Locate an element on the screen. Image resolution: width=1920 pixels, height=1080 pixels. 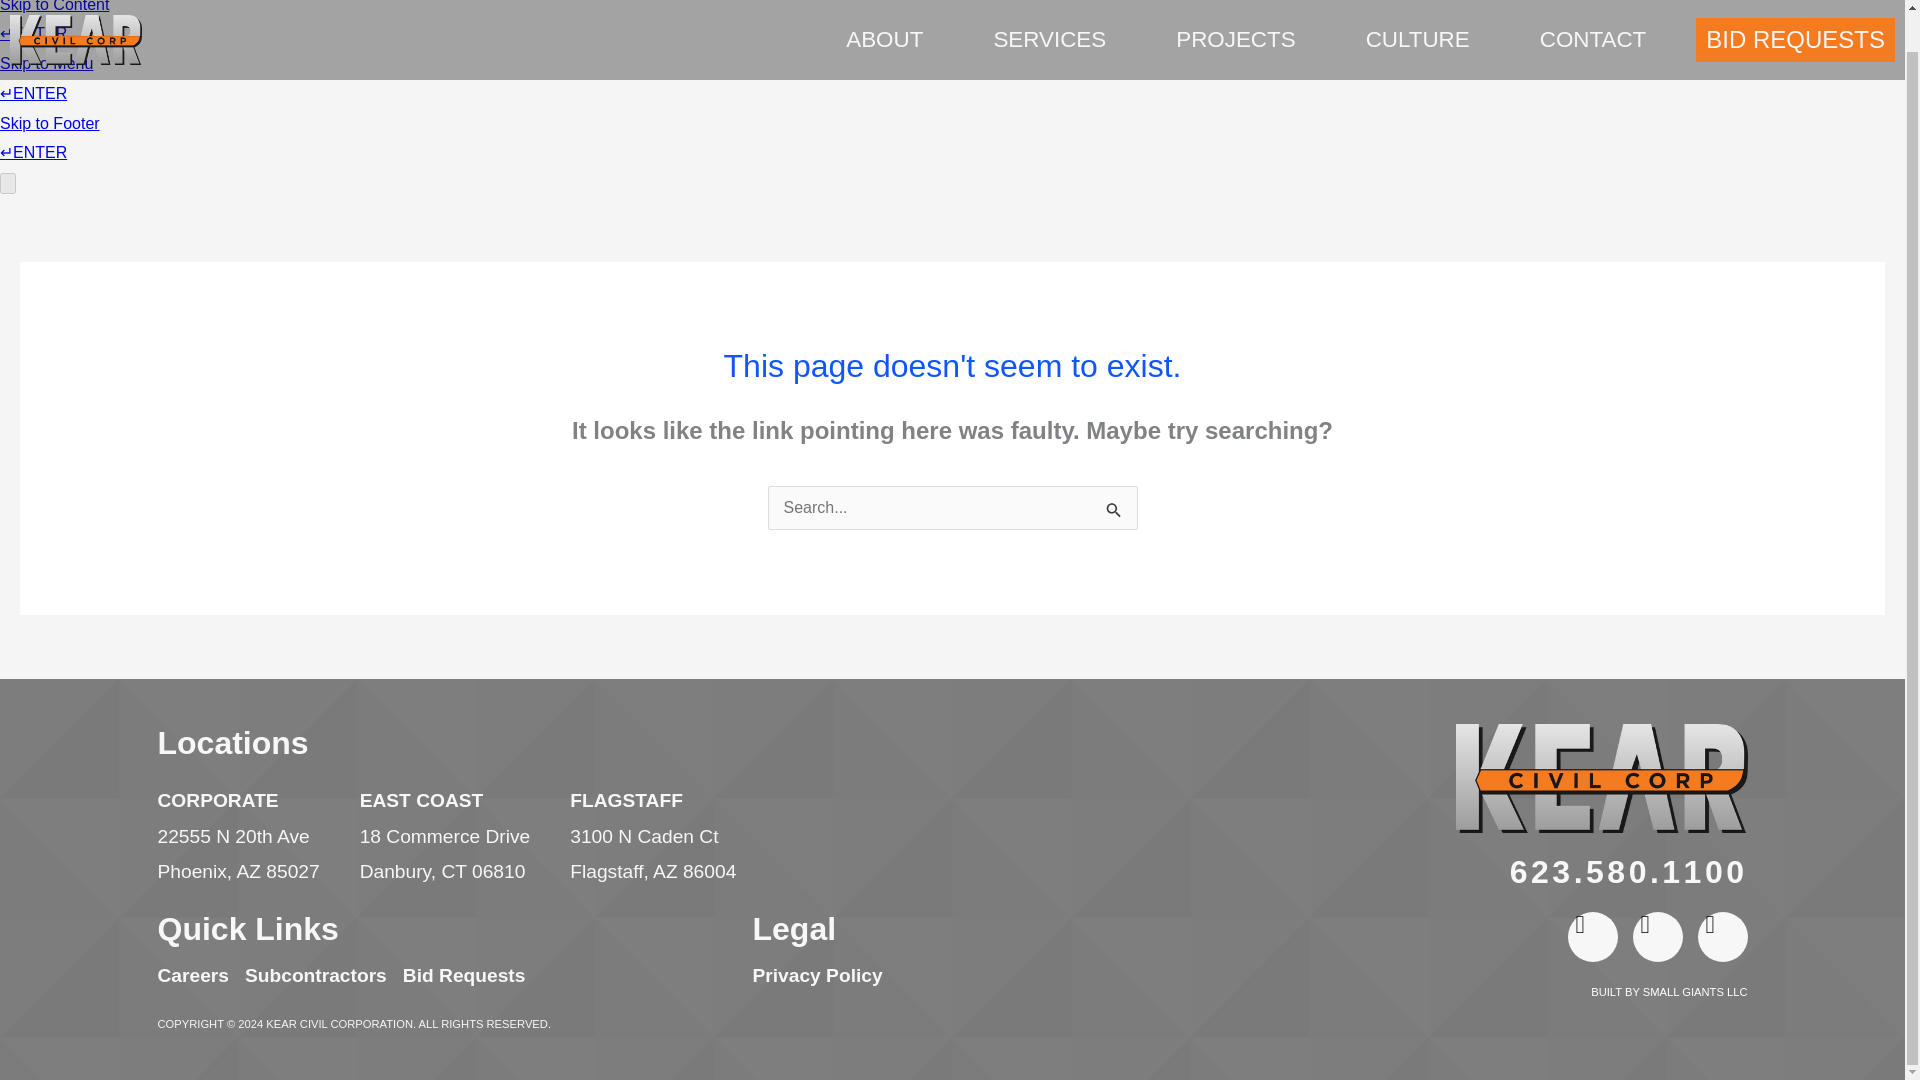
CONTACT is located at coordinates (1592, 20).